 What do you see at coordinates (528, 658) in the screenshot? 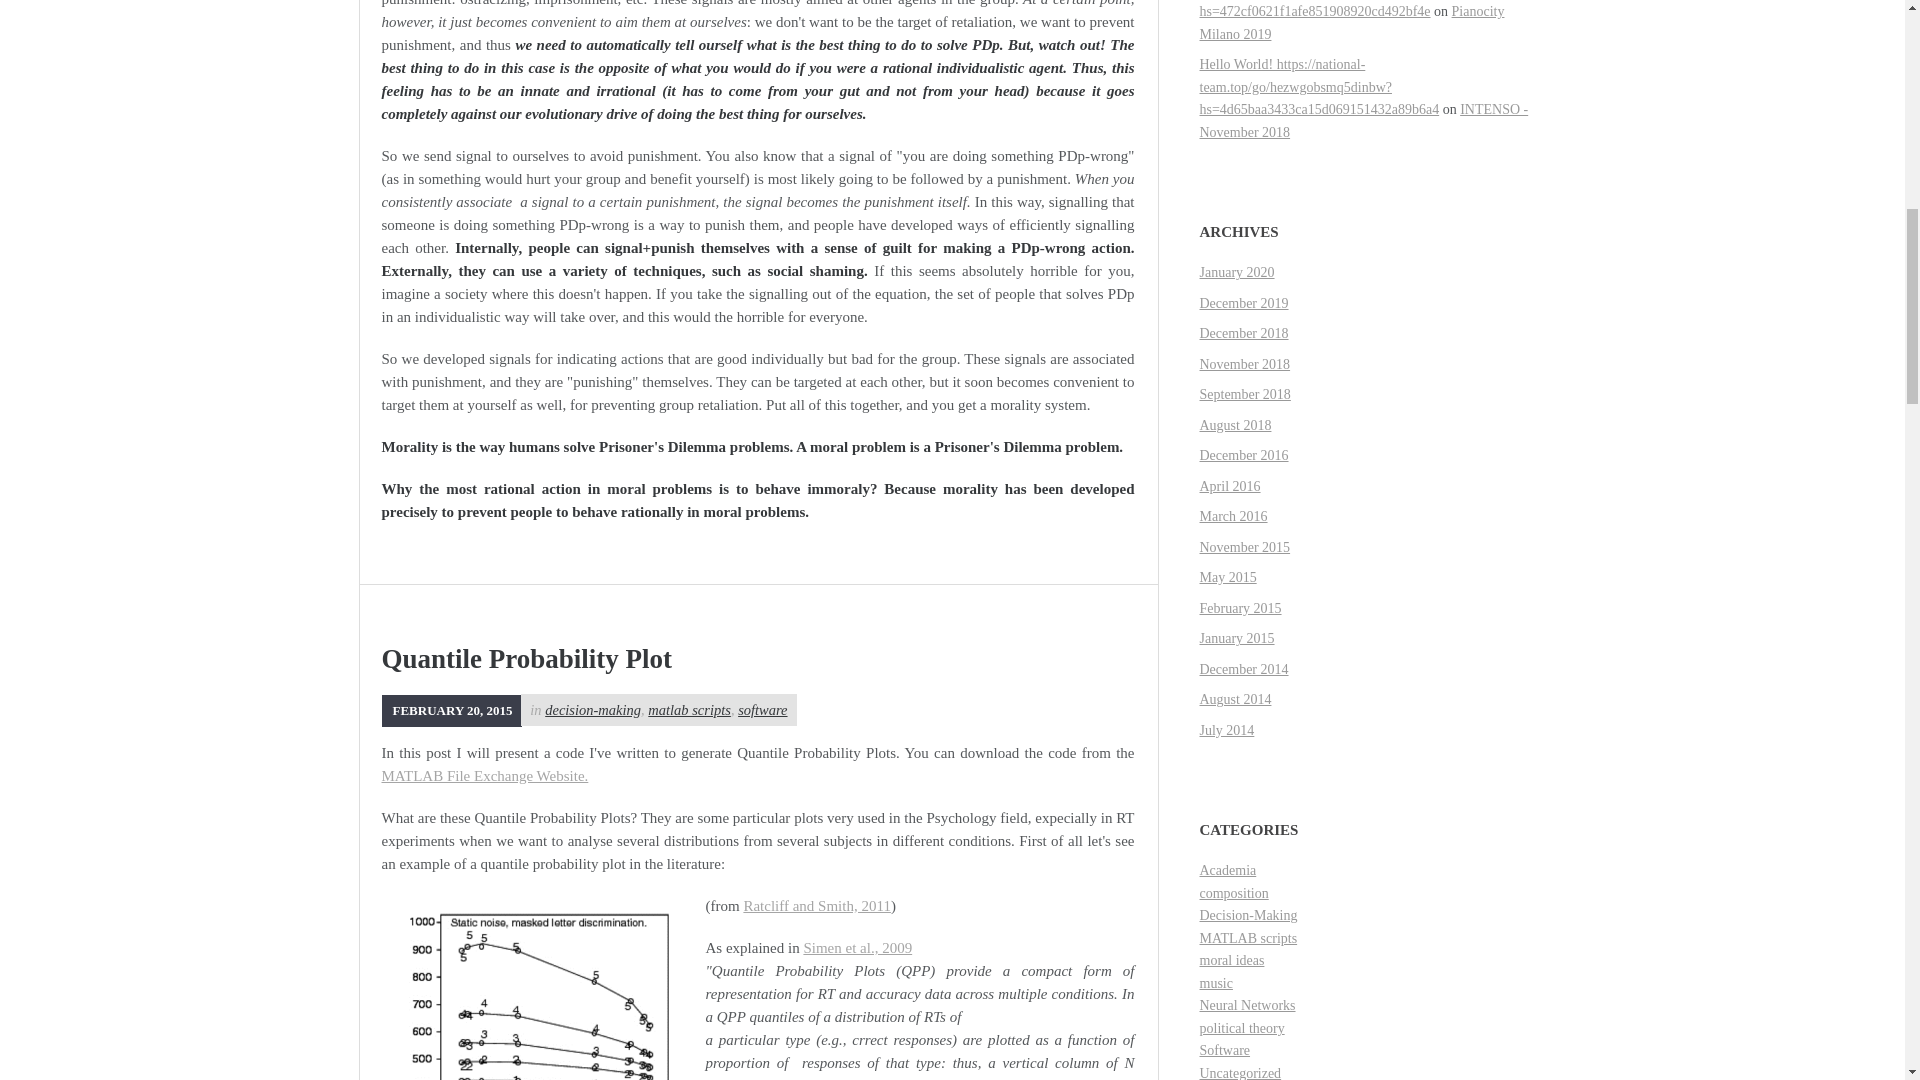
I see `Quantile Probability Plot` at bounding box center [528, 658].